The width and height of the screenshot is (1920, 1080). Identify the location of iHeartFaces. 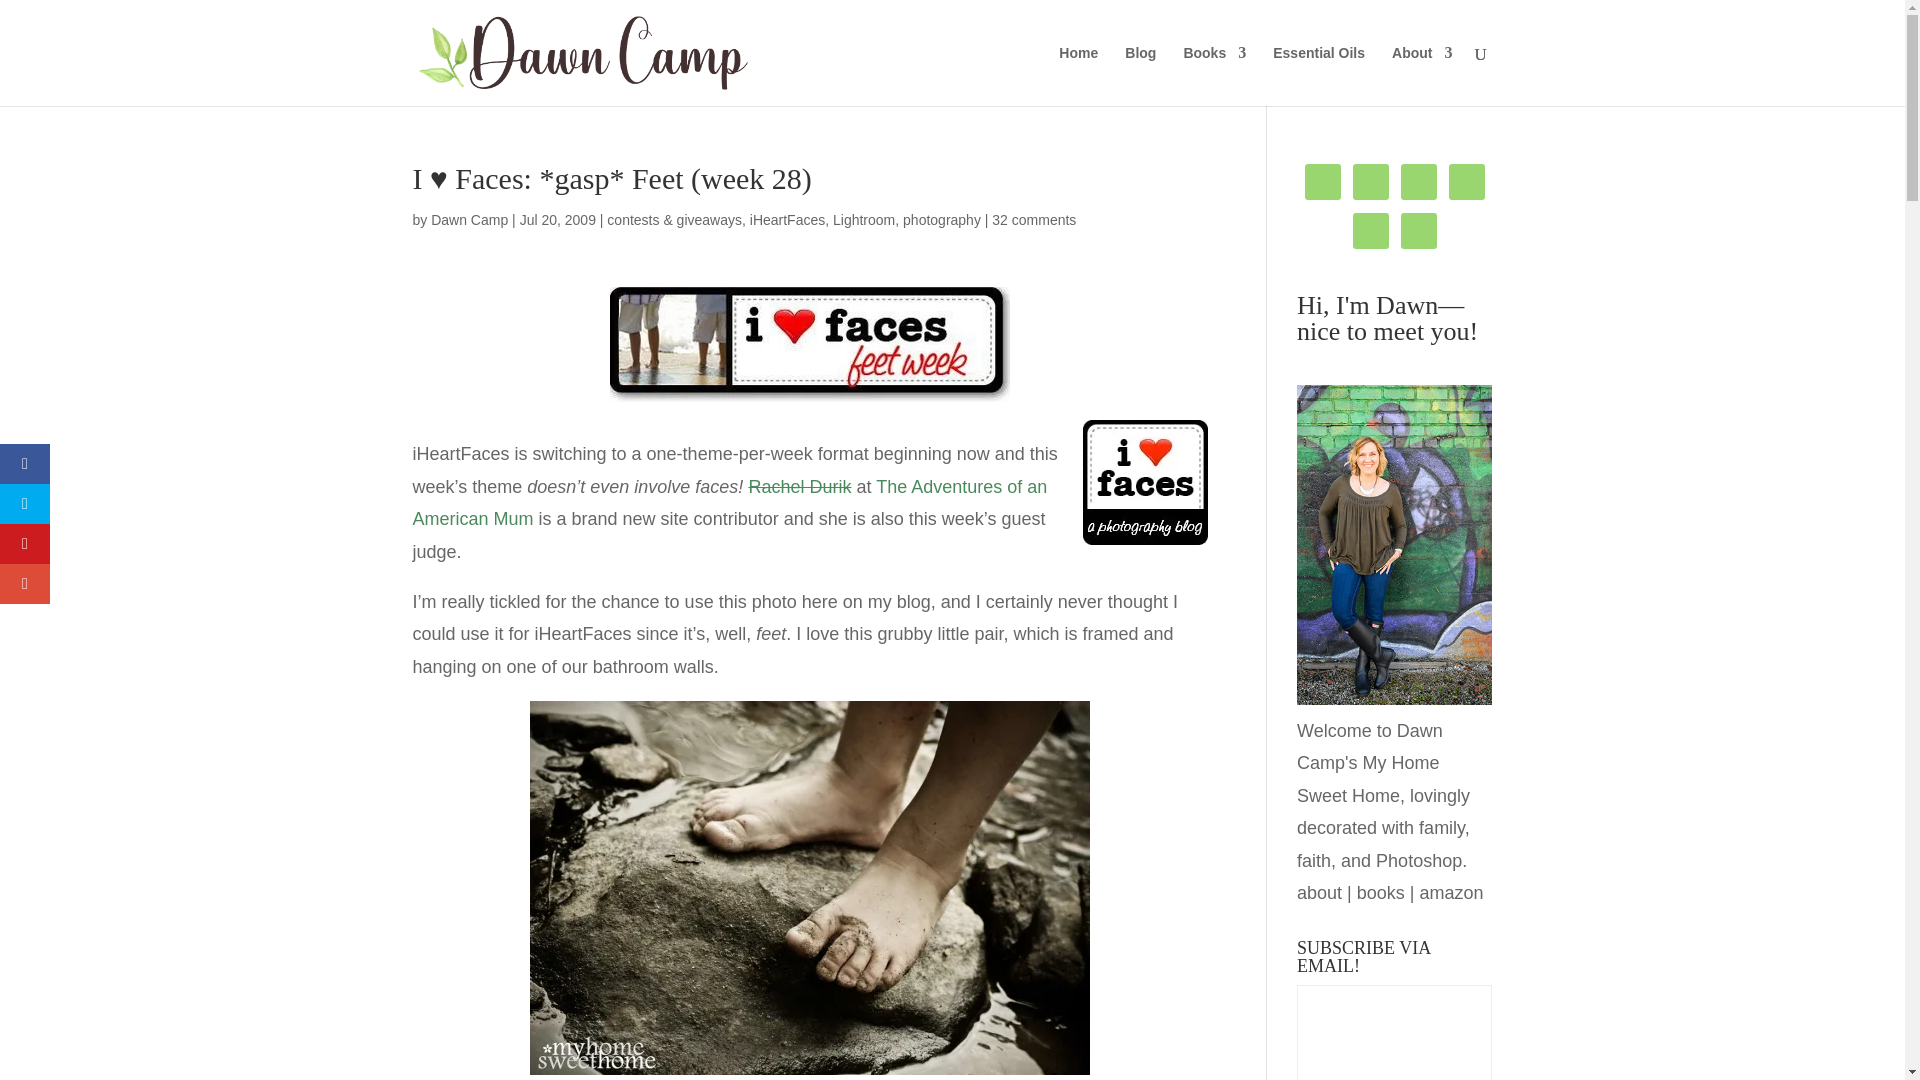
(788, 219).